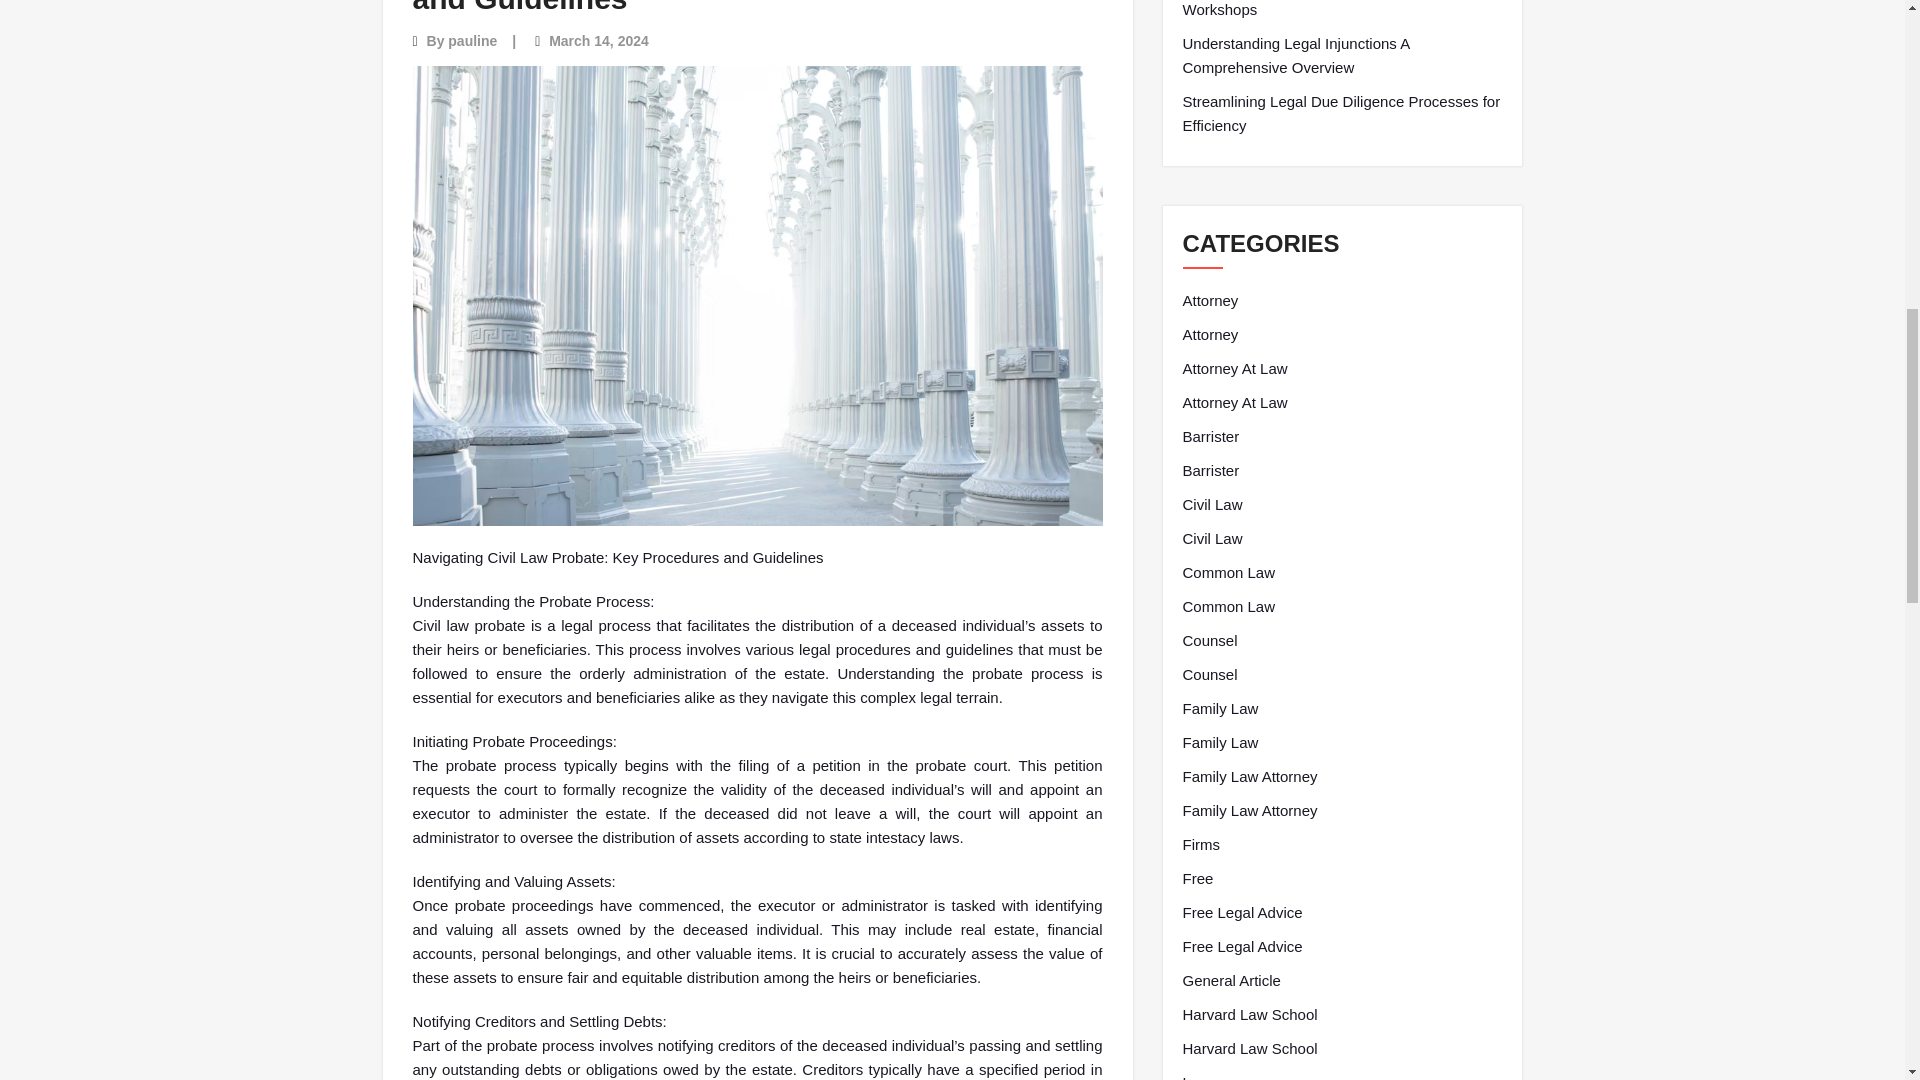 This screenshot has width=1920, height=1080. I want to click on pauline, so click(472, 40).